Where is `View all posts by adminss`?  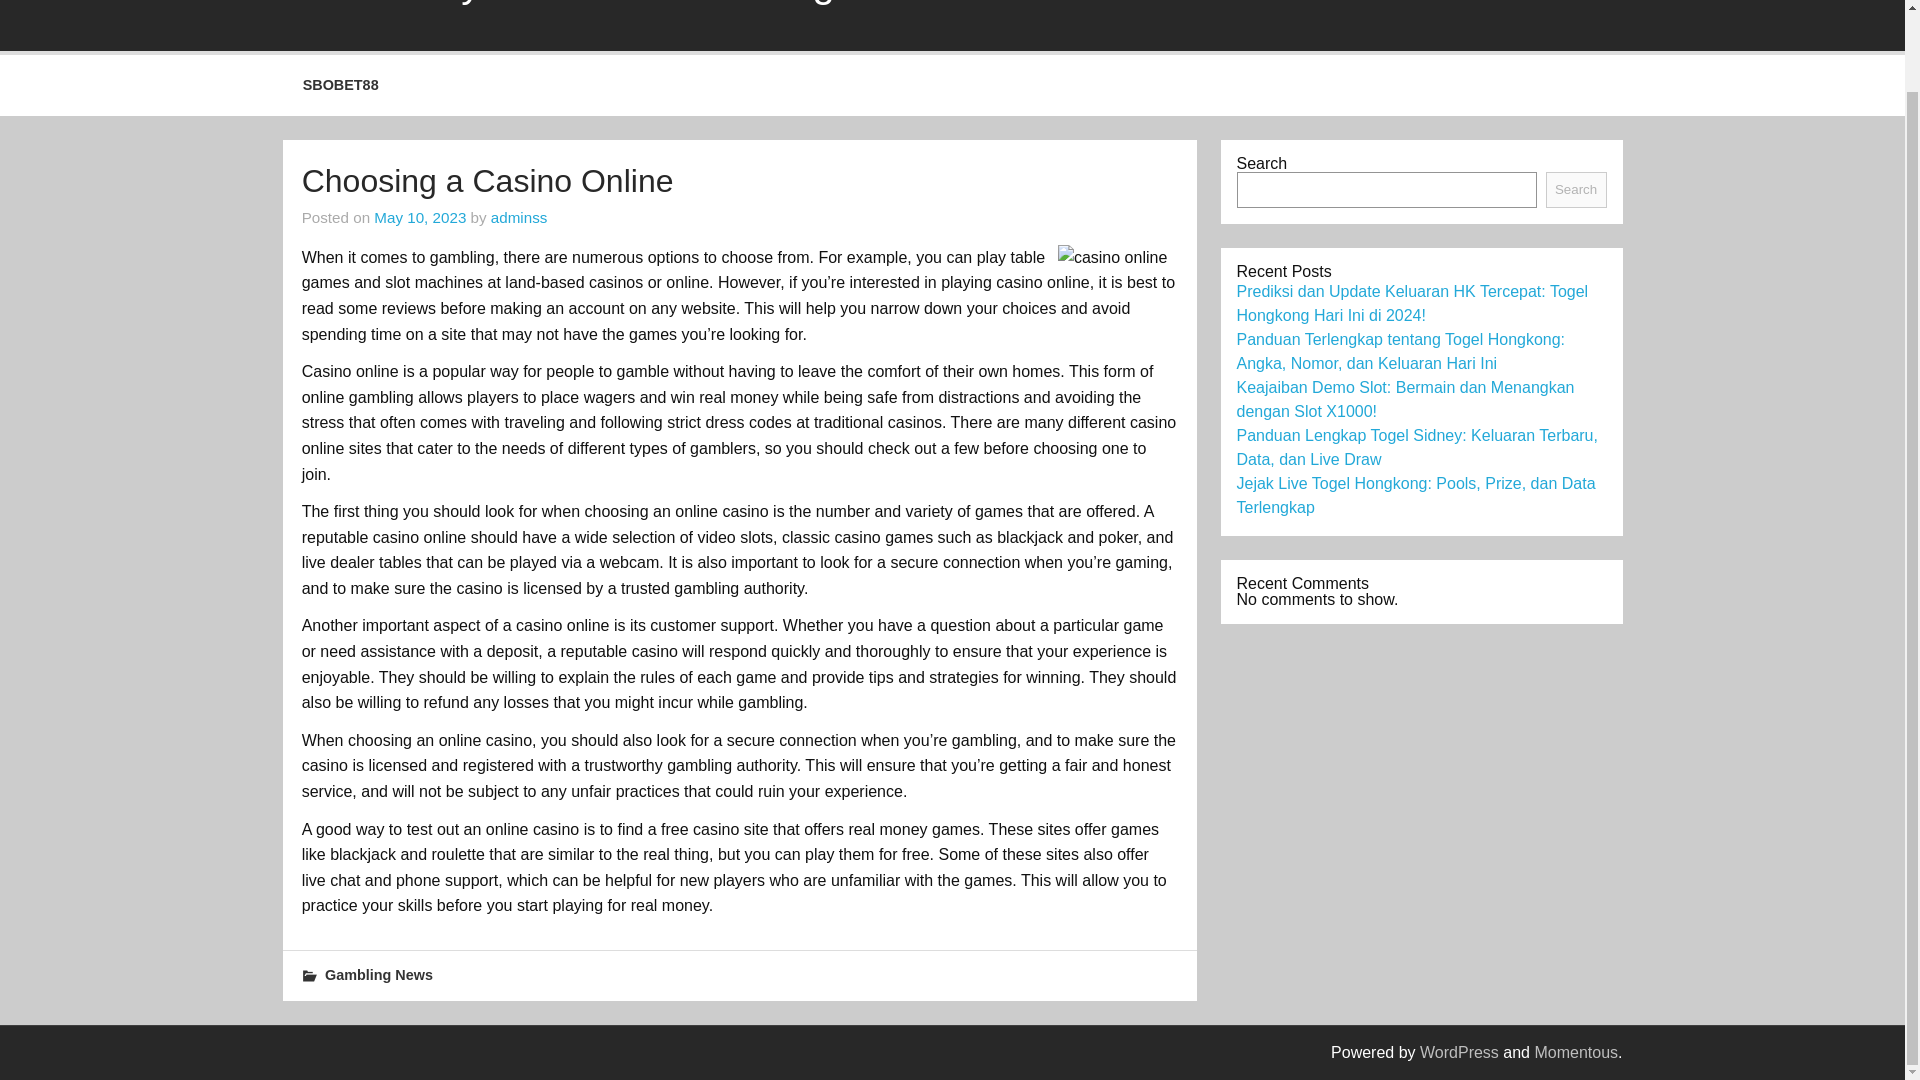 View all posts by adminss is located at coordinates (519, 217).